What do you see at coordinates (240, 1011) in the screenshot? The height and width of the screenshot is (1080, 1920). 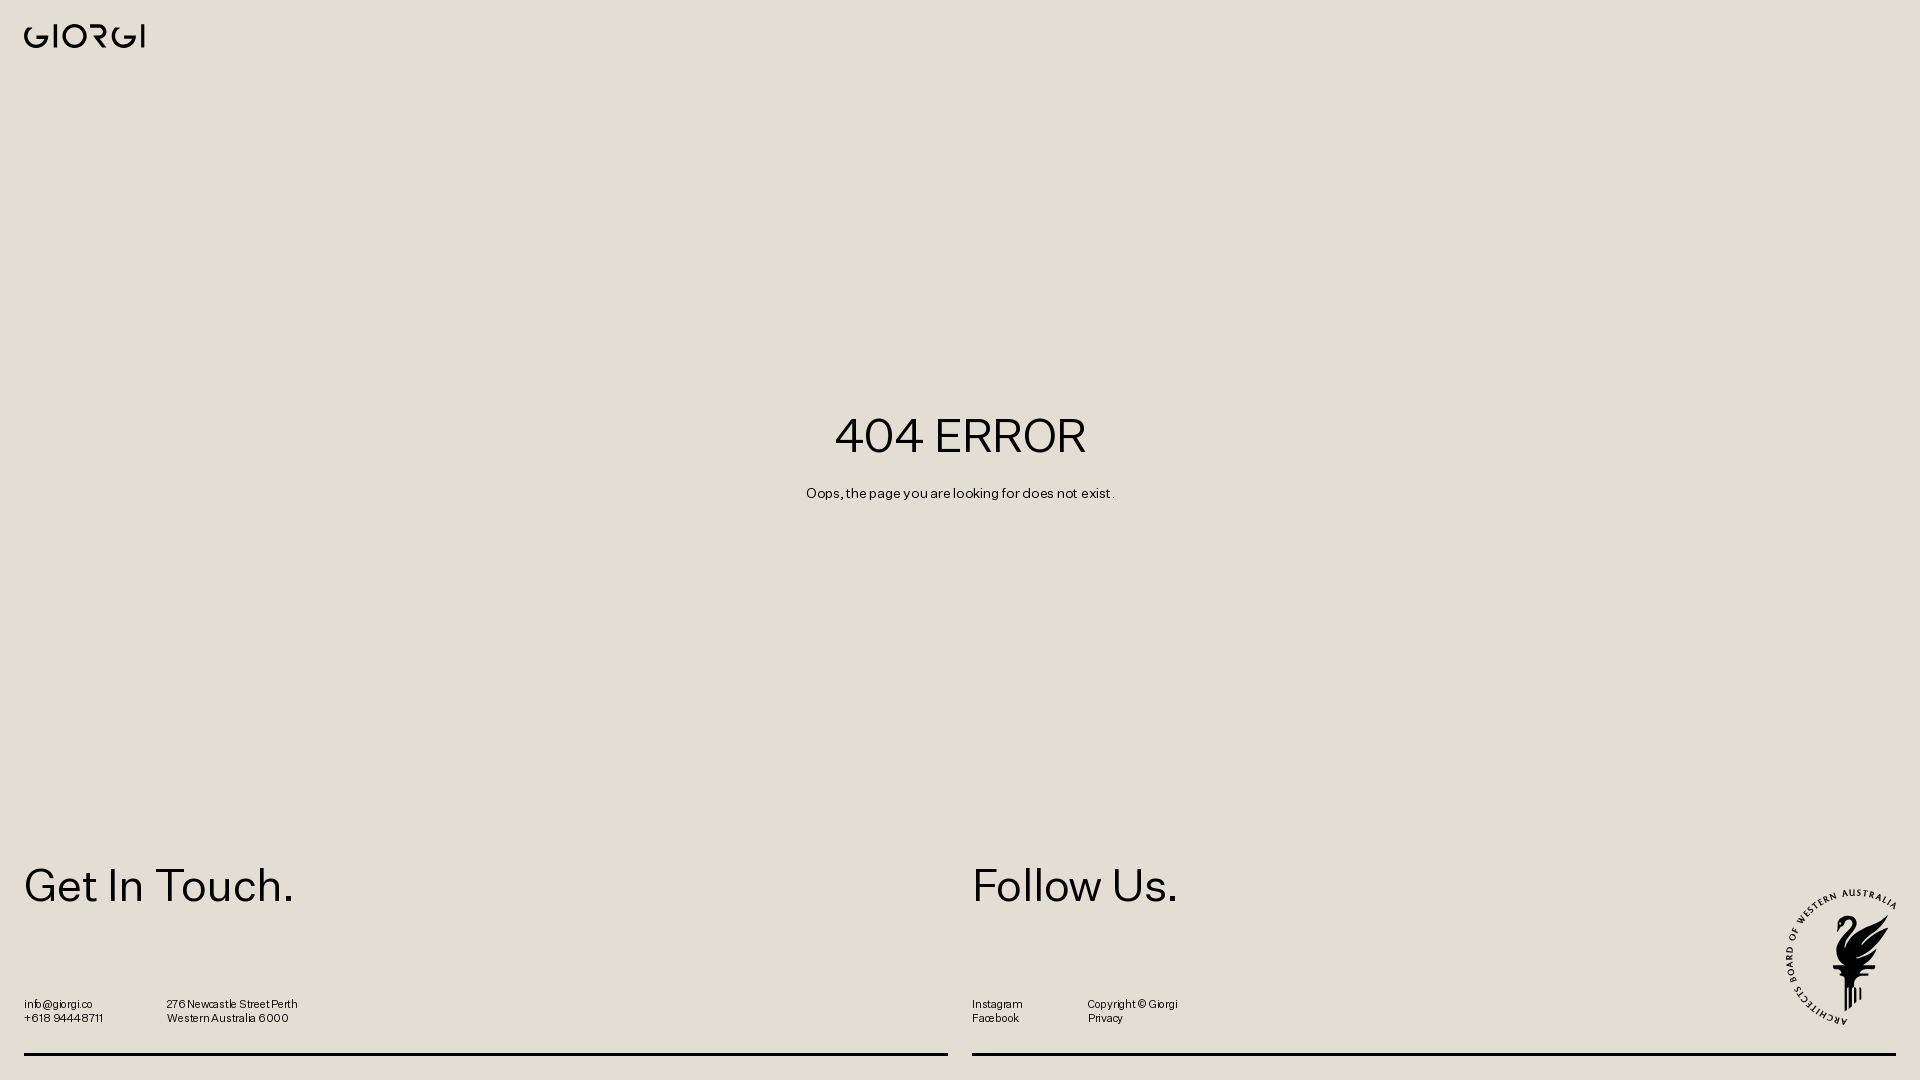 I see `276 Newcastle Street Perth Western Australia 6000` at bounding box center [240, 1011].